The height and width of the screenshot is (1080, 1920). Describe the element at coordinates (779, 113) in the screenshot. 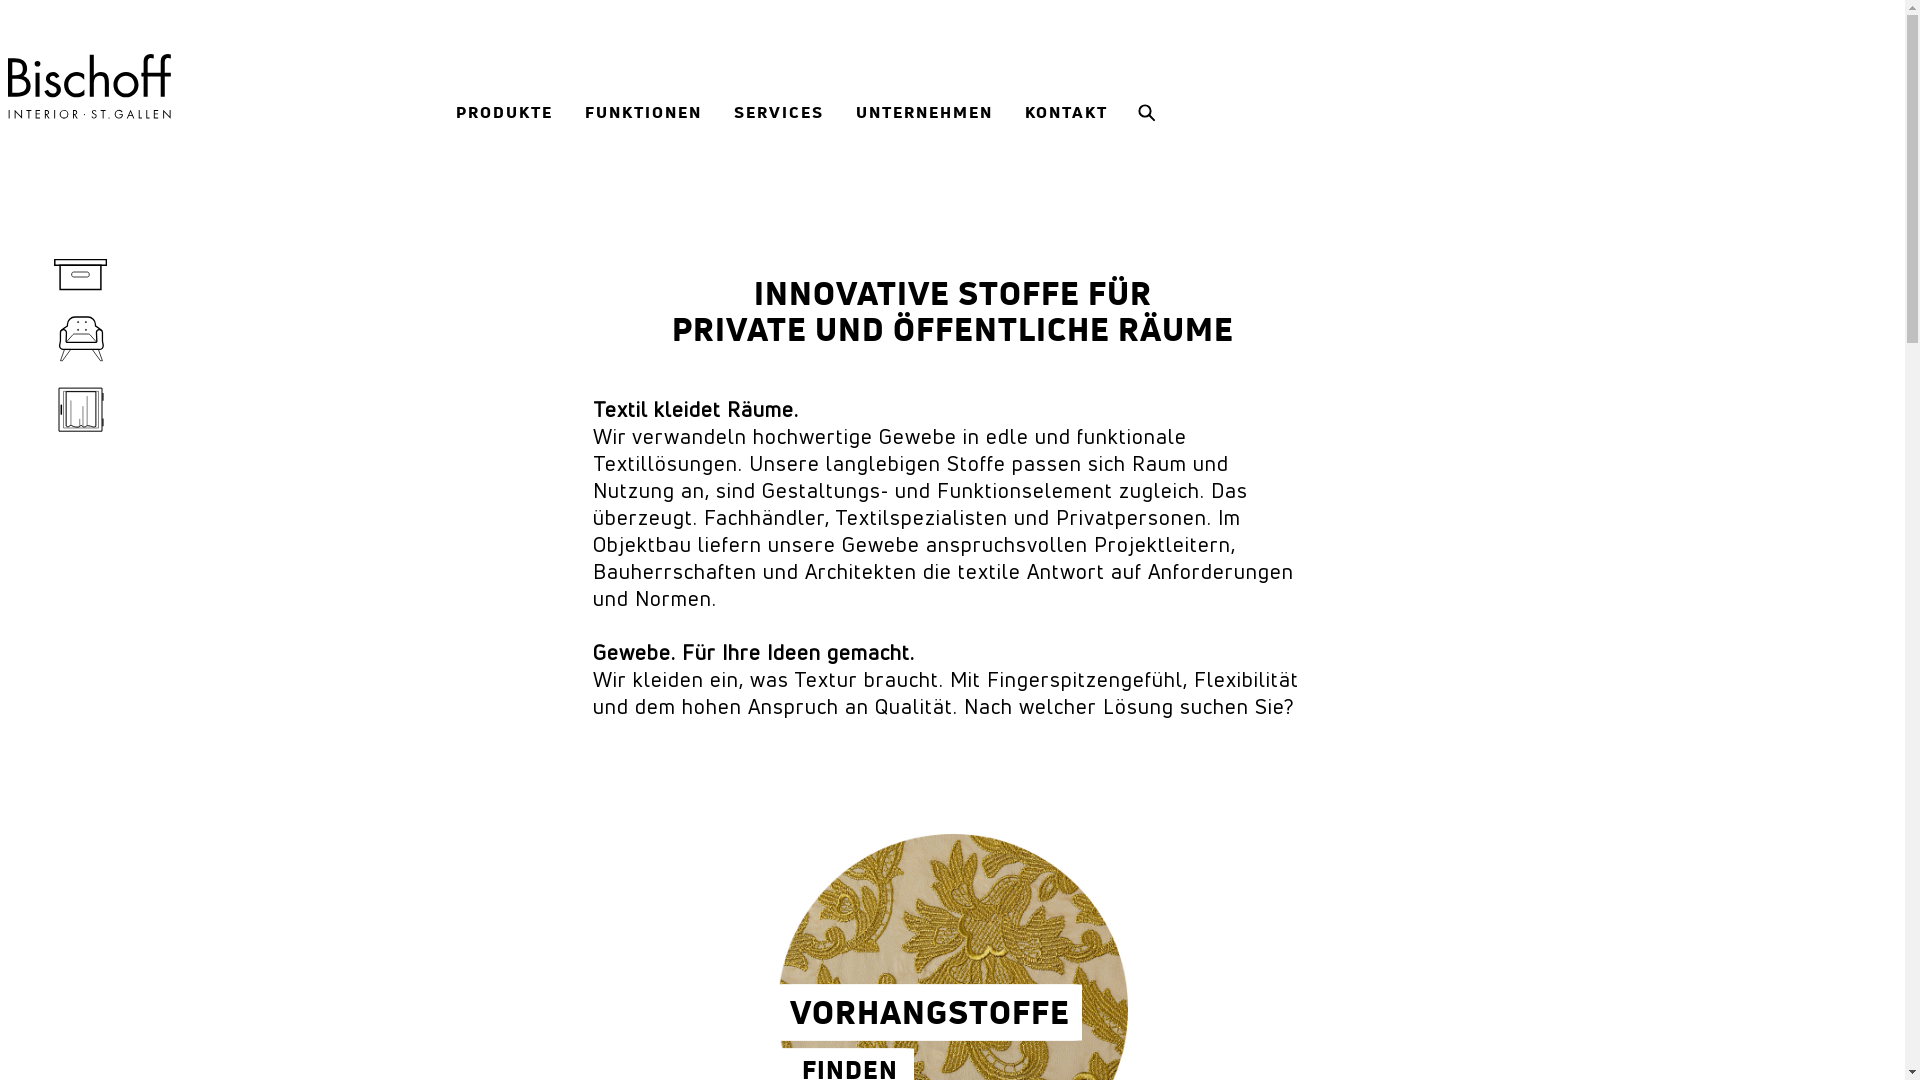

I see `SERVICES` at that location.